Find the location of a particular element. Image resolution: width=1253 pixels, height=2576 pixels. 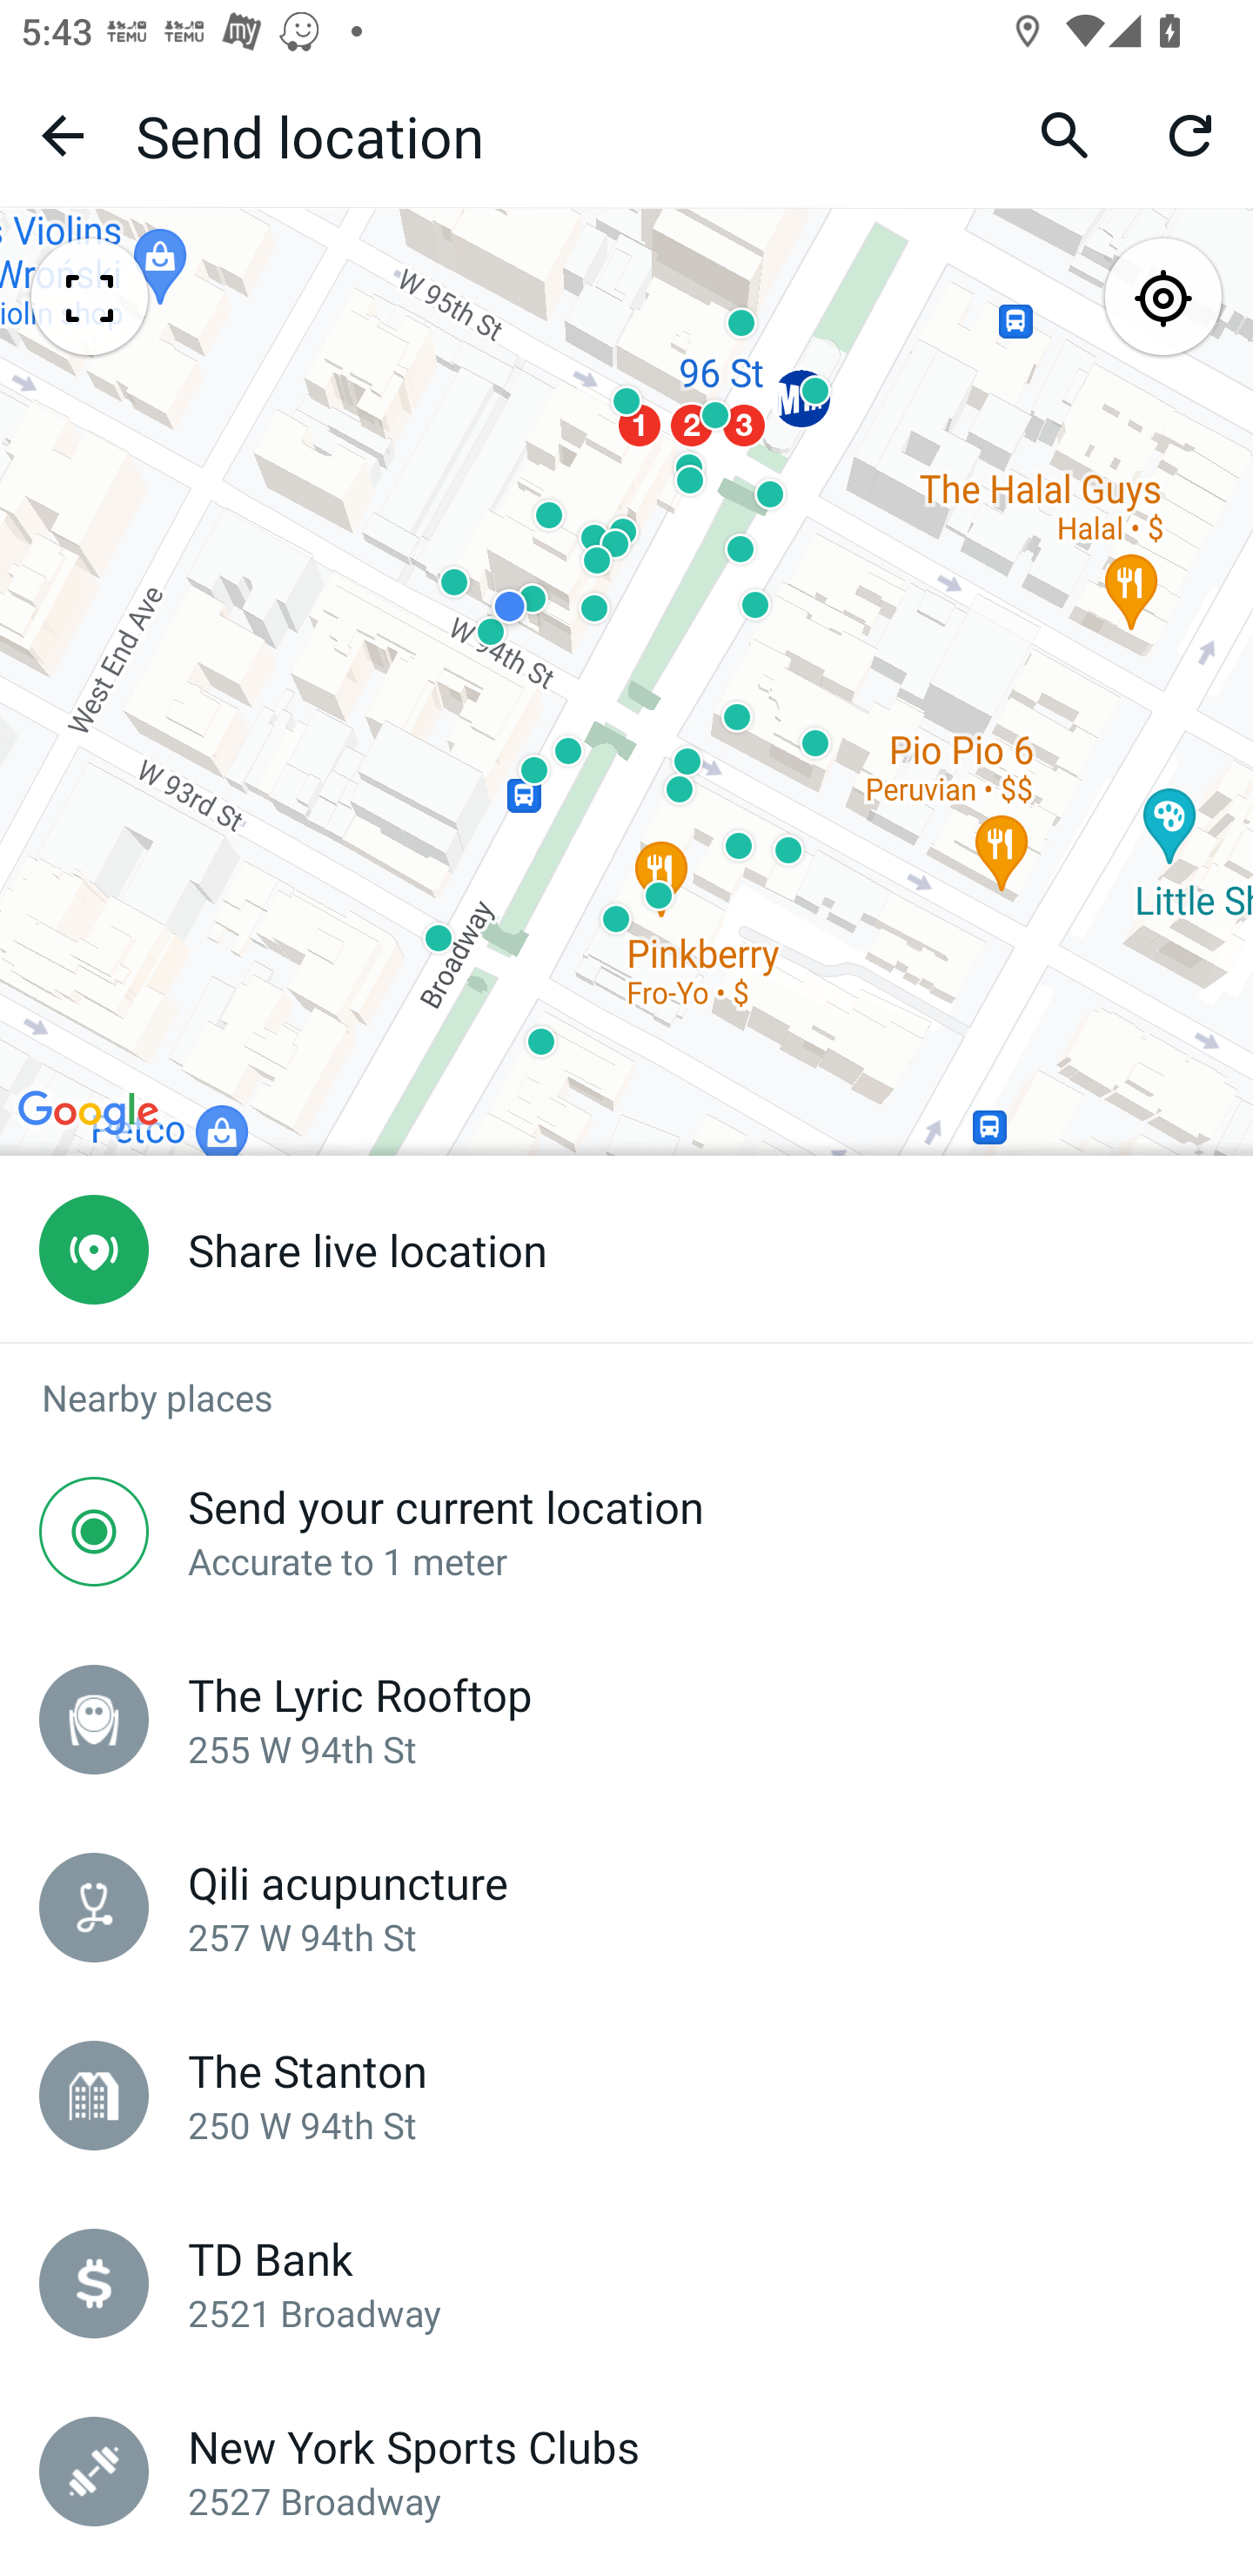

The Stanton 250 W 94th St is located at coordinates (626, 2096).